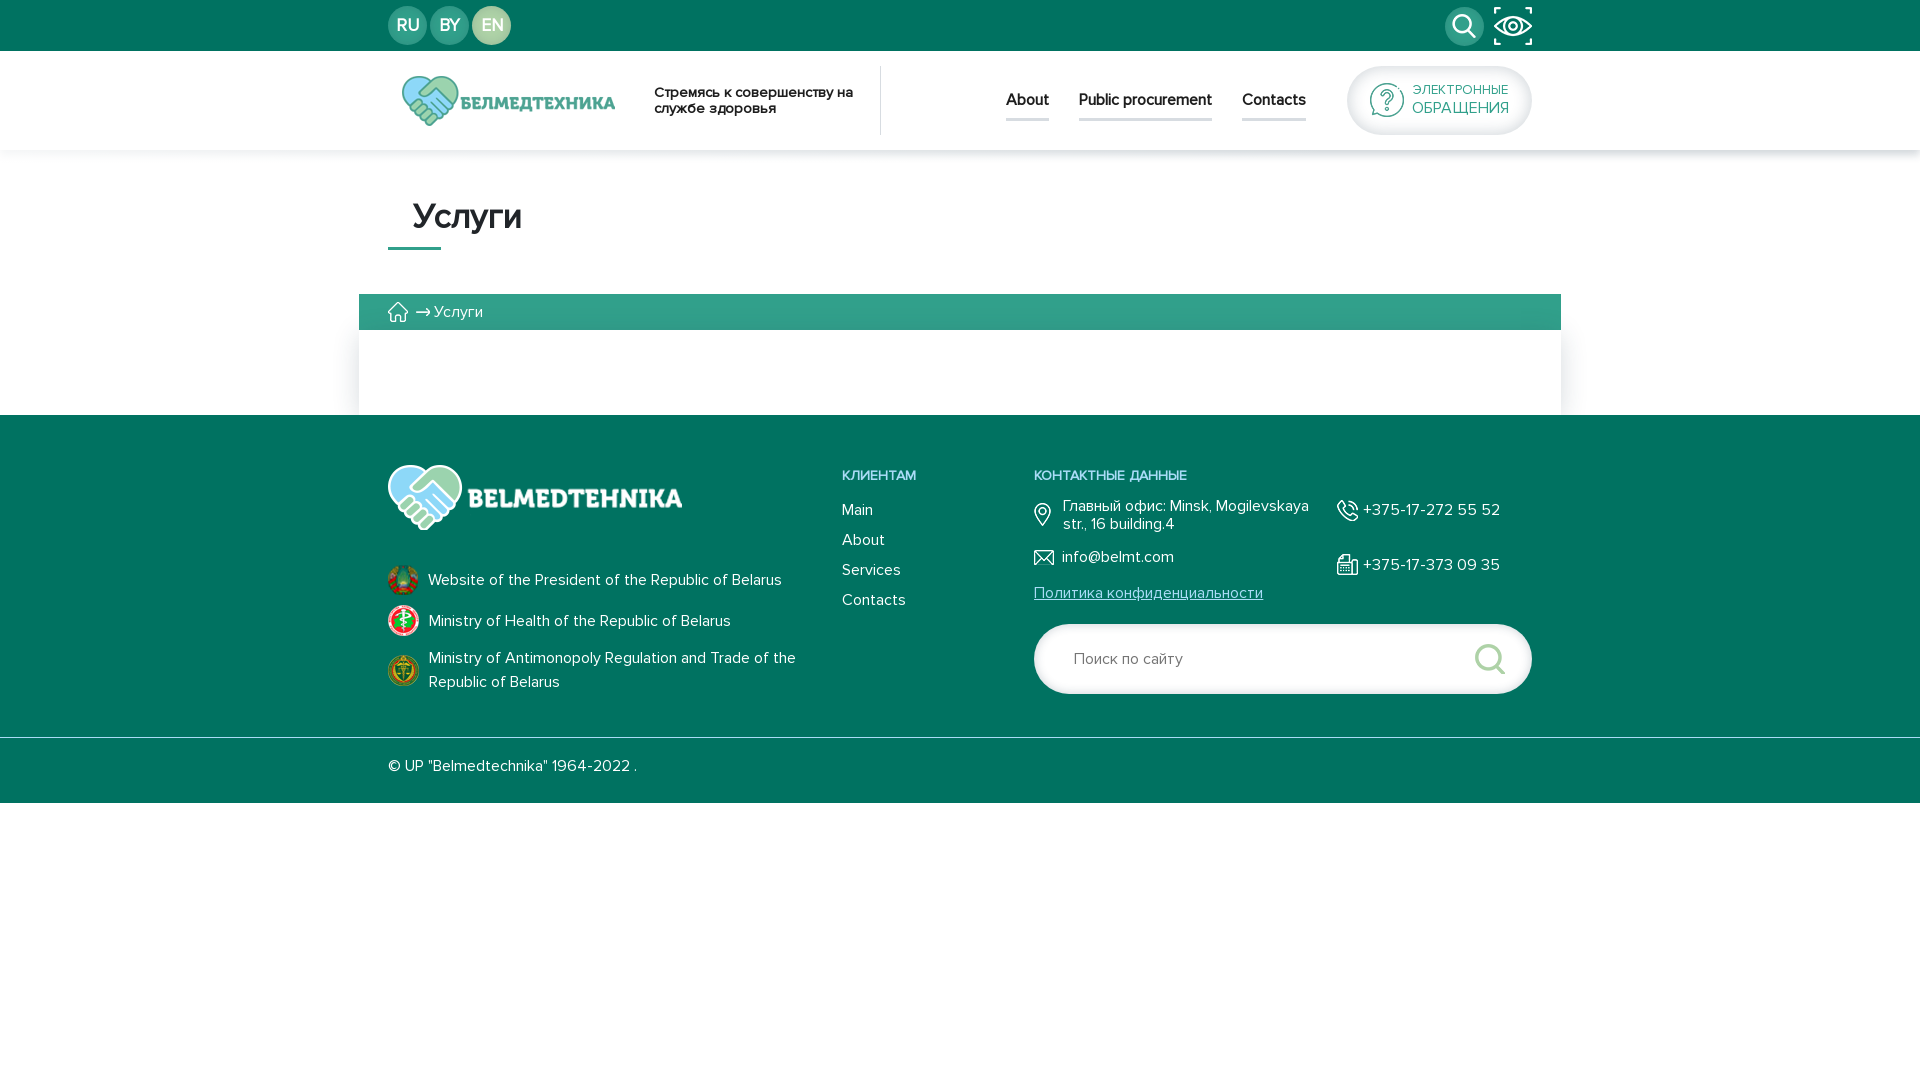 This screenshot has height=1080, width=1920. Describe the element at coordinates (938, 540) in the screenshot. I see `About` at that location.